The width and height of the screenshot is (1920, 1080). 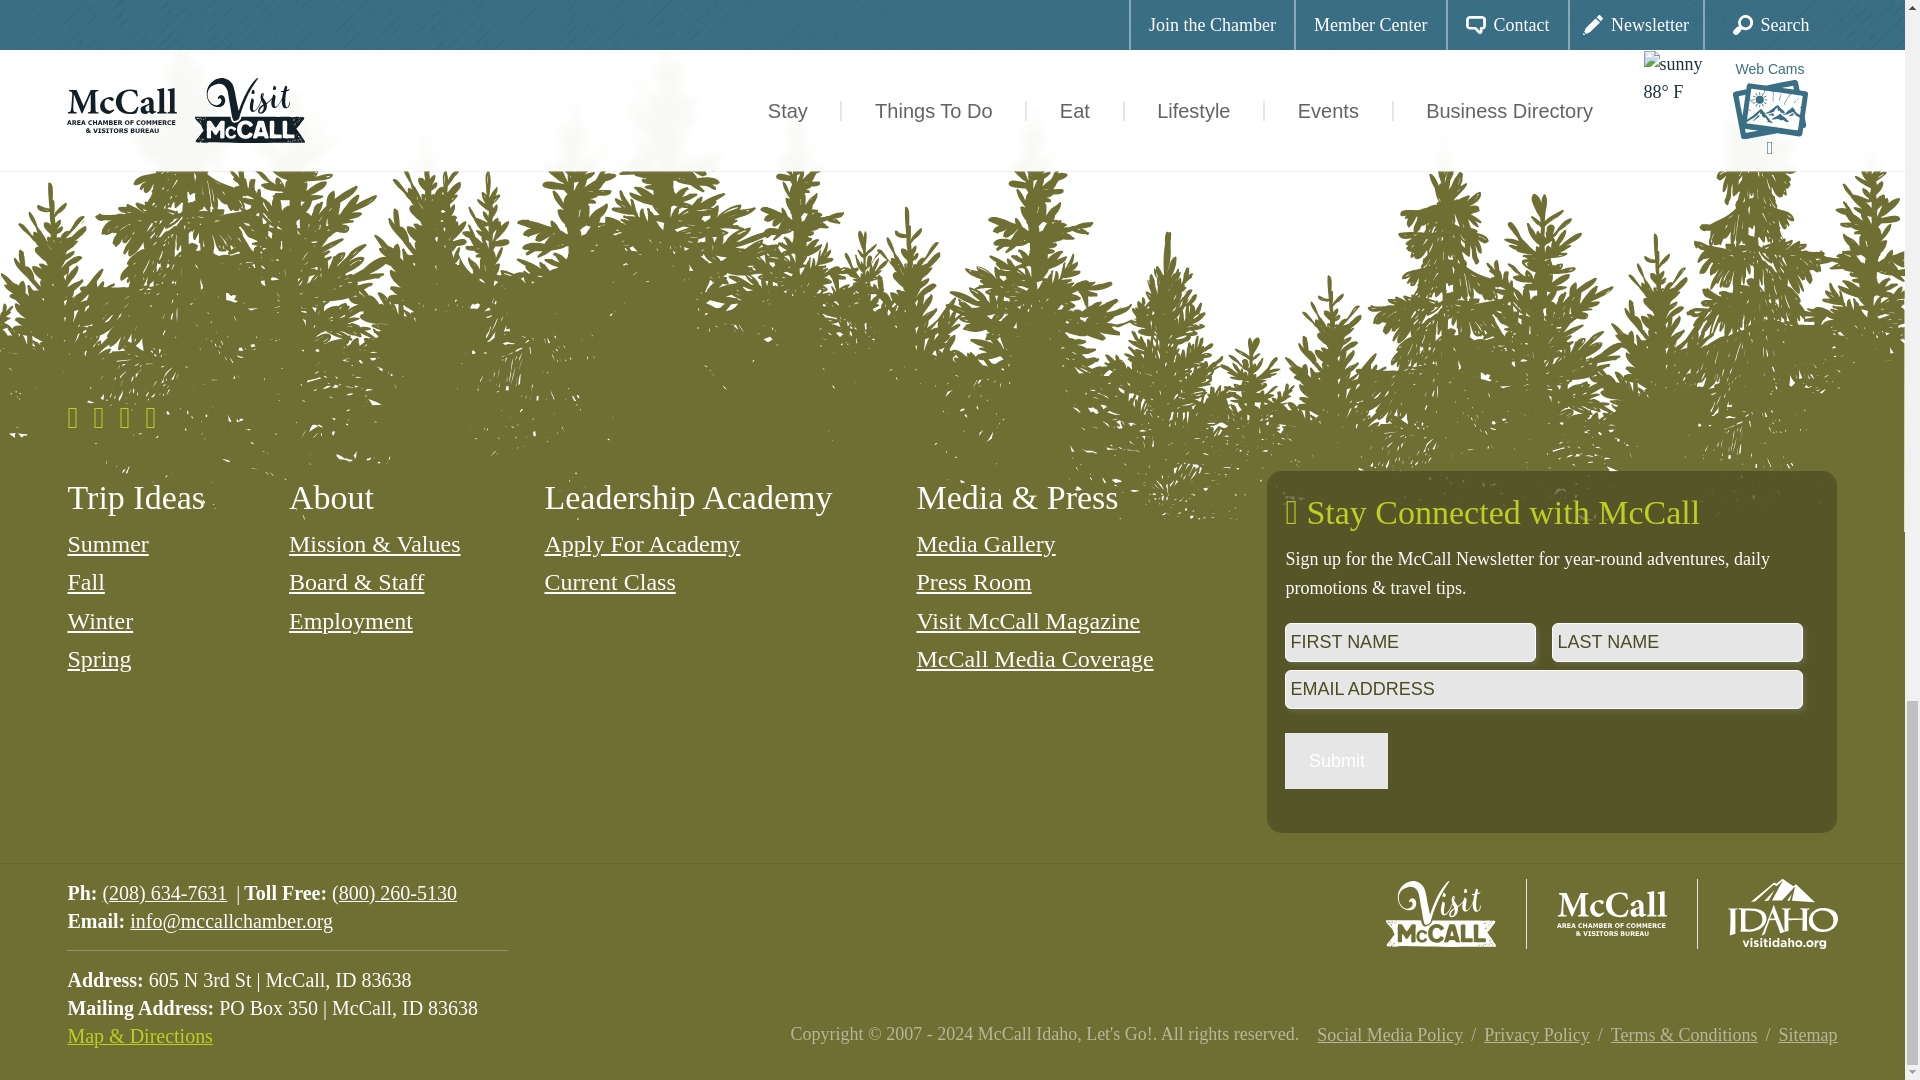 What do you see at coordinates (1336, 761) in the screenshot?
I see `Submit` at bounding box center [1336, 761].